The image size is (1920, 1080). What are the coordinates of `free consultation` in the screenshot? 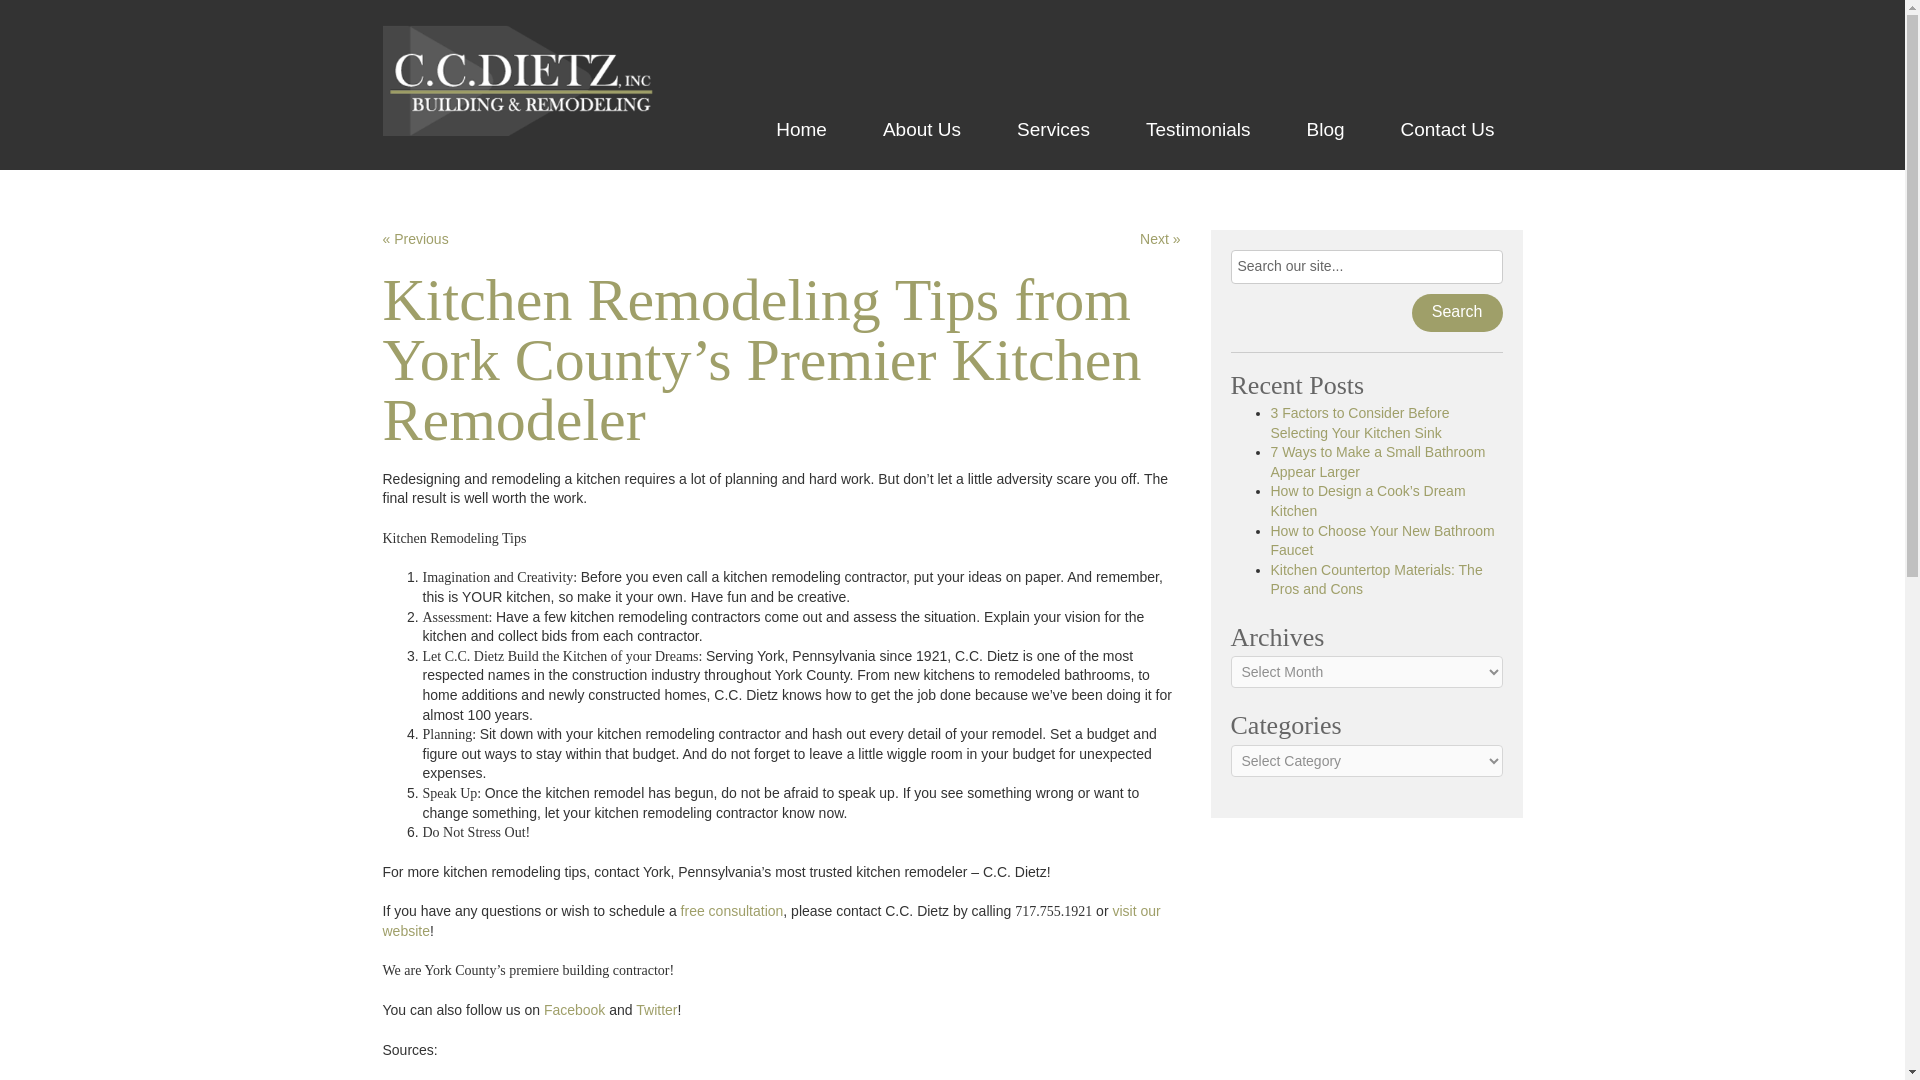 It's located at (732, 910).